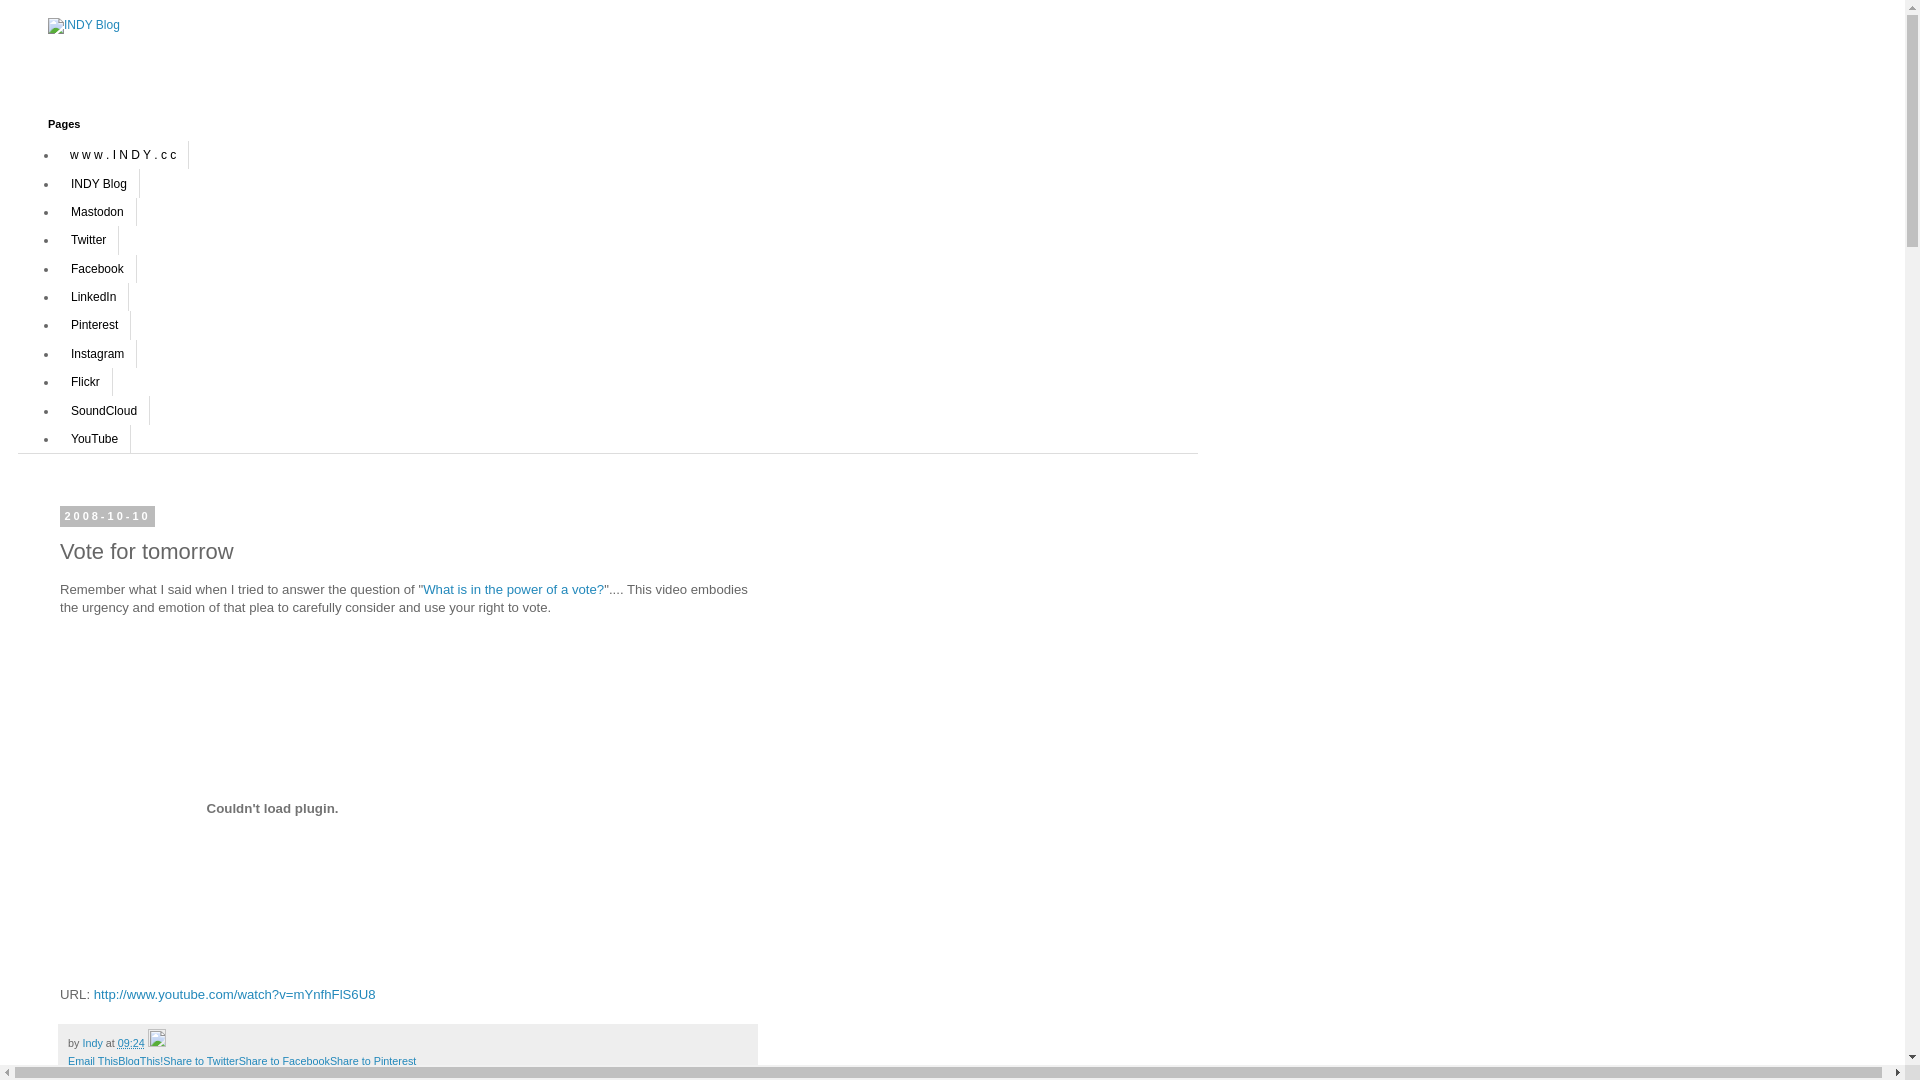  I want to click on Share to Twitter, so click(200, 1061).